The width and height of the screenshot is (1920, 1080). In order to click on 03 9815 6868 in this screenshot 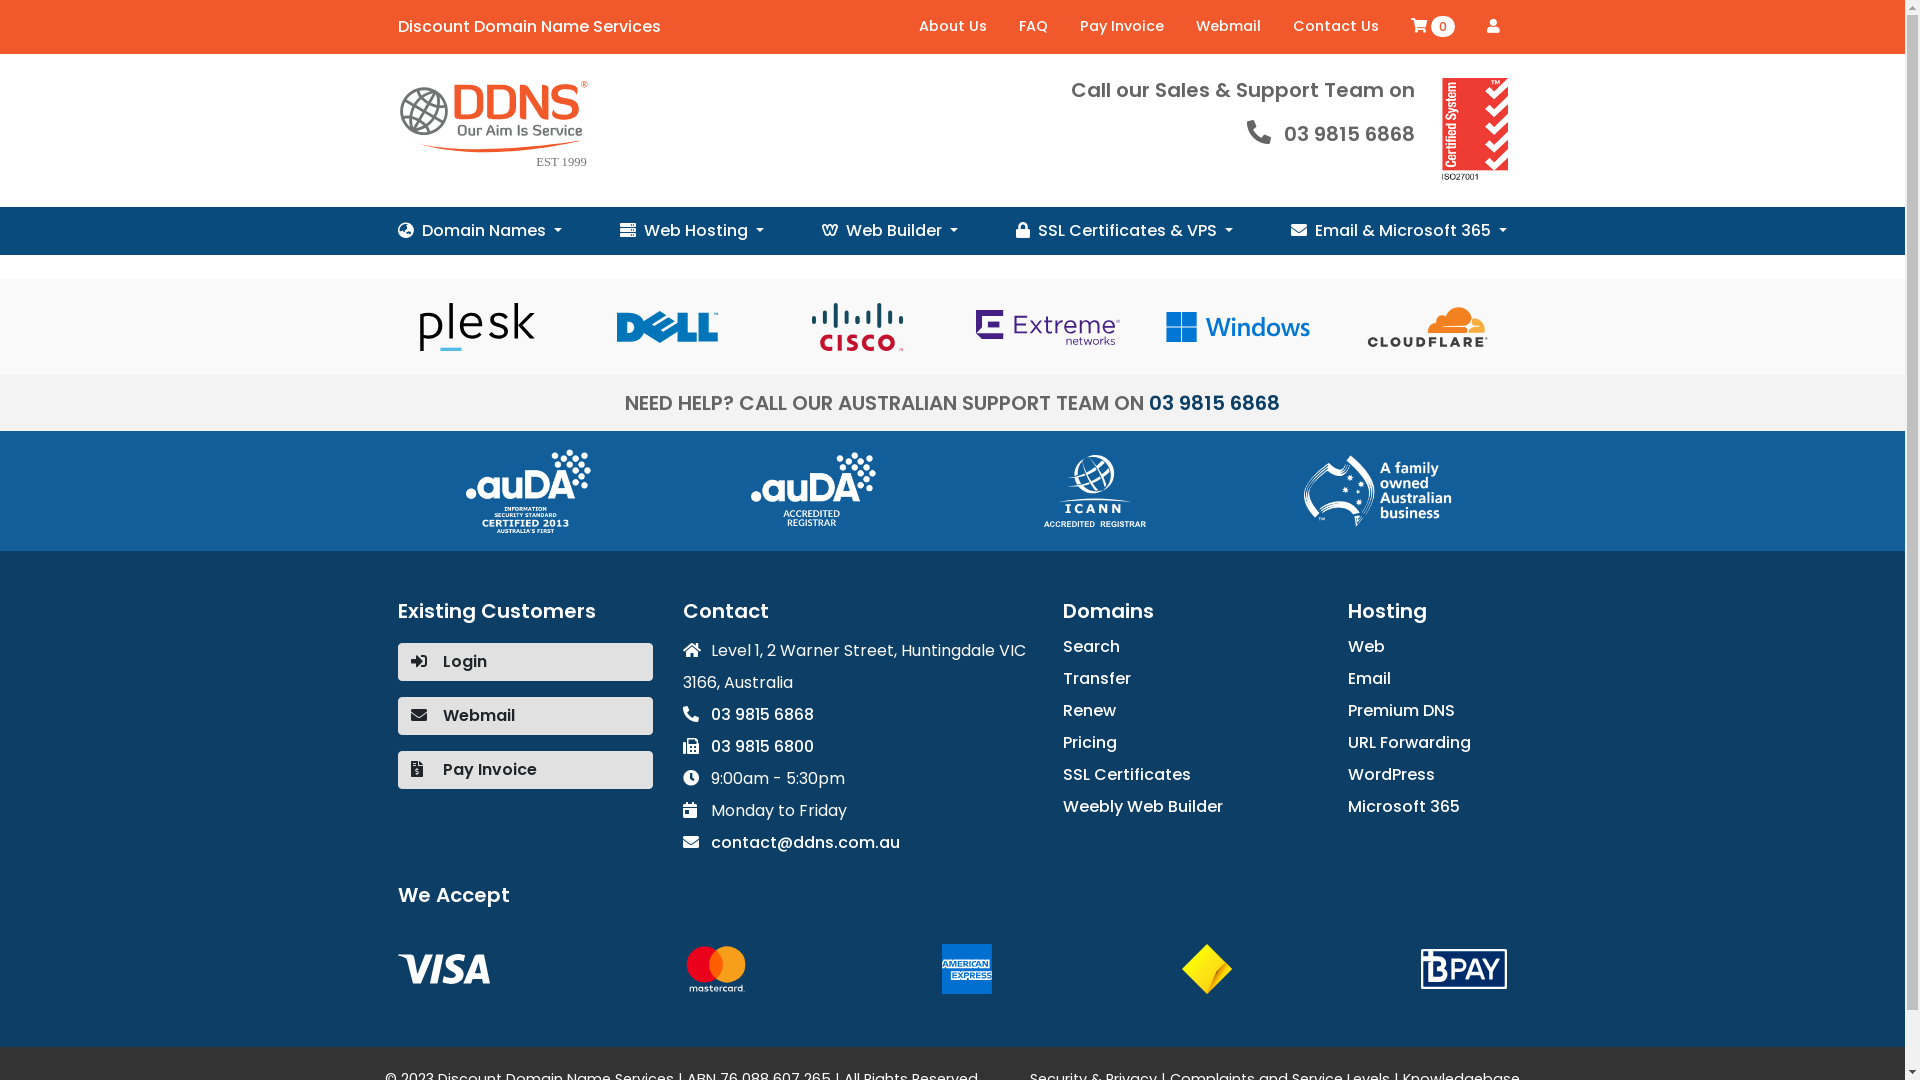, I will do `click(1350, 134)`.